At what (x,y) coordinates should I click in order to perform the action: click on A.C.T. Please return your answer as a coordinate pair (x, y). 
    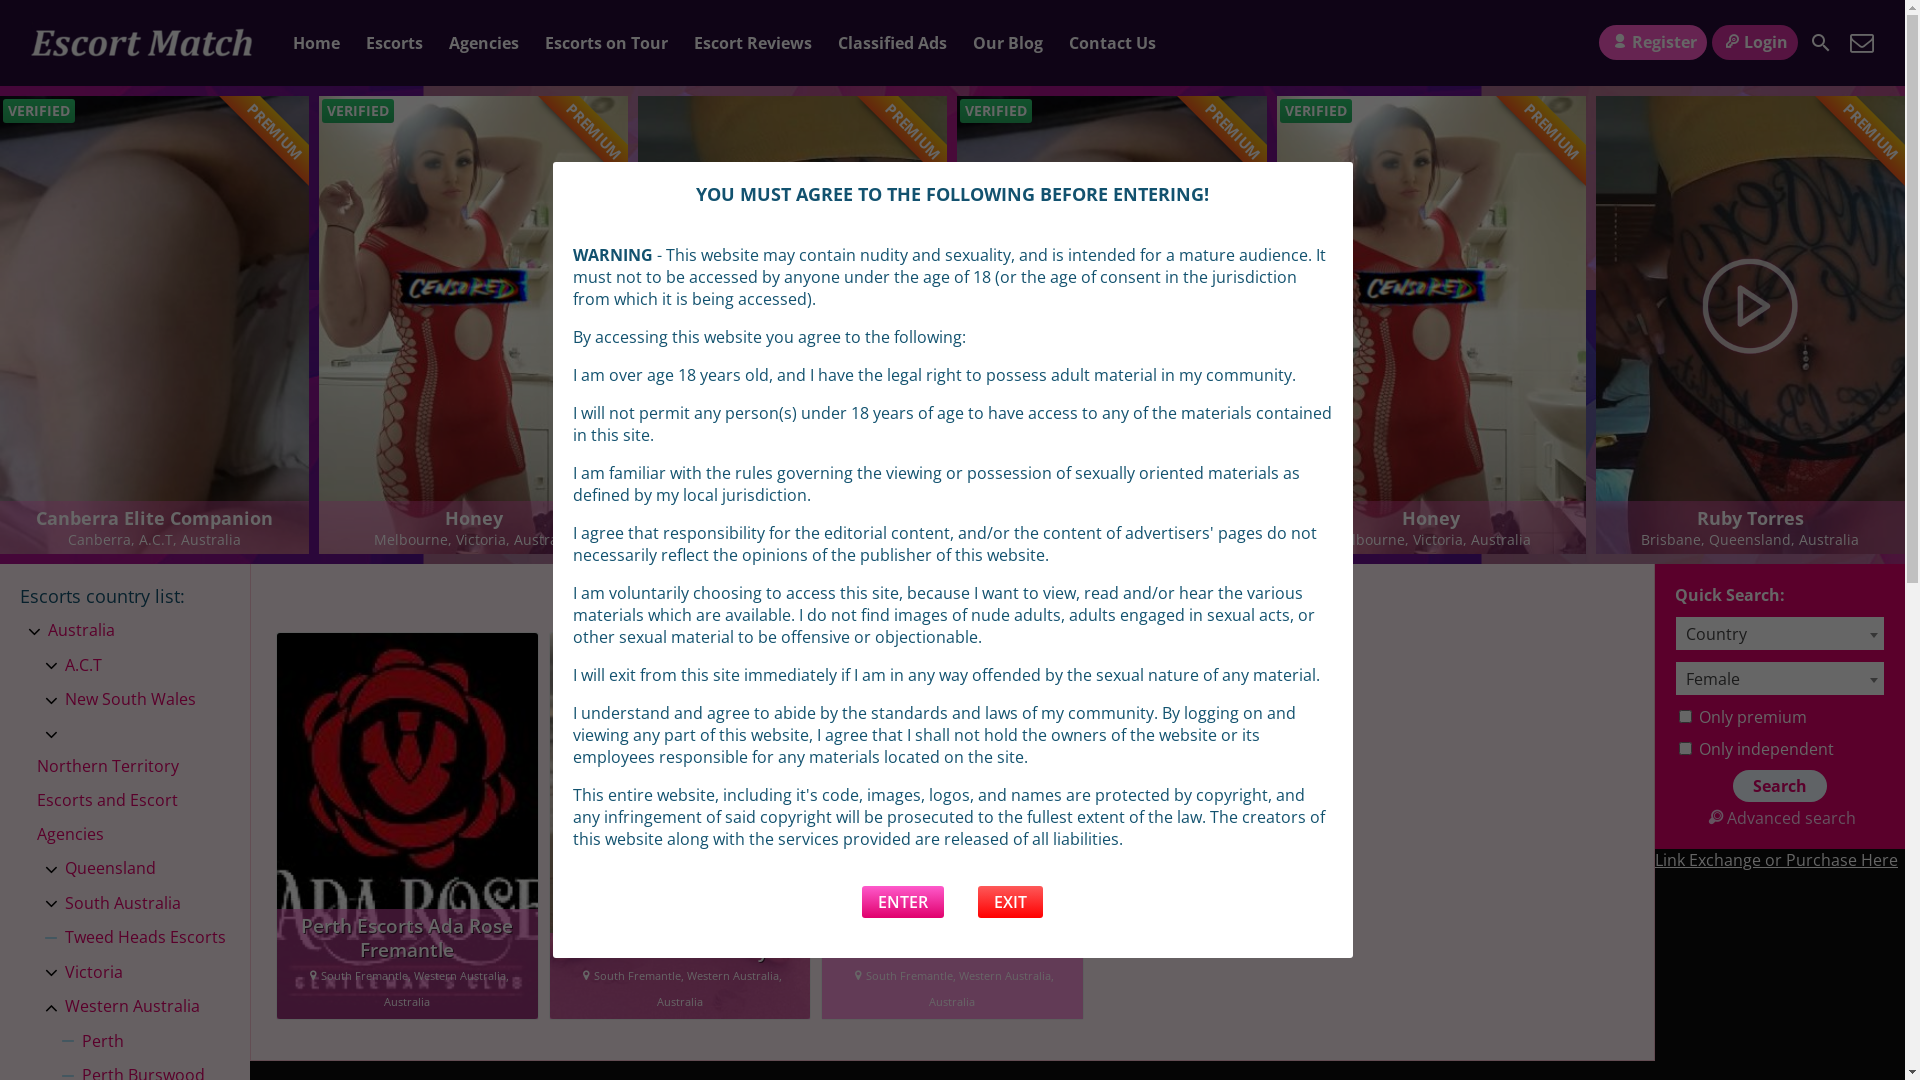
    Looking at the image, I should click on (84, 666).